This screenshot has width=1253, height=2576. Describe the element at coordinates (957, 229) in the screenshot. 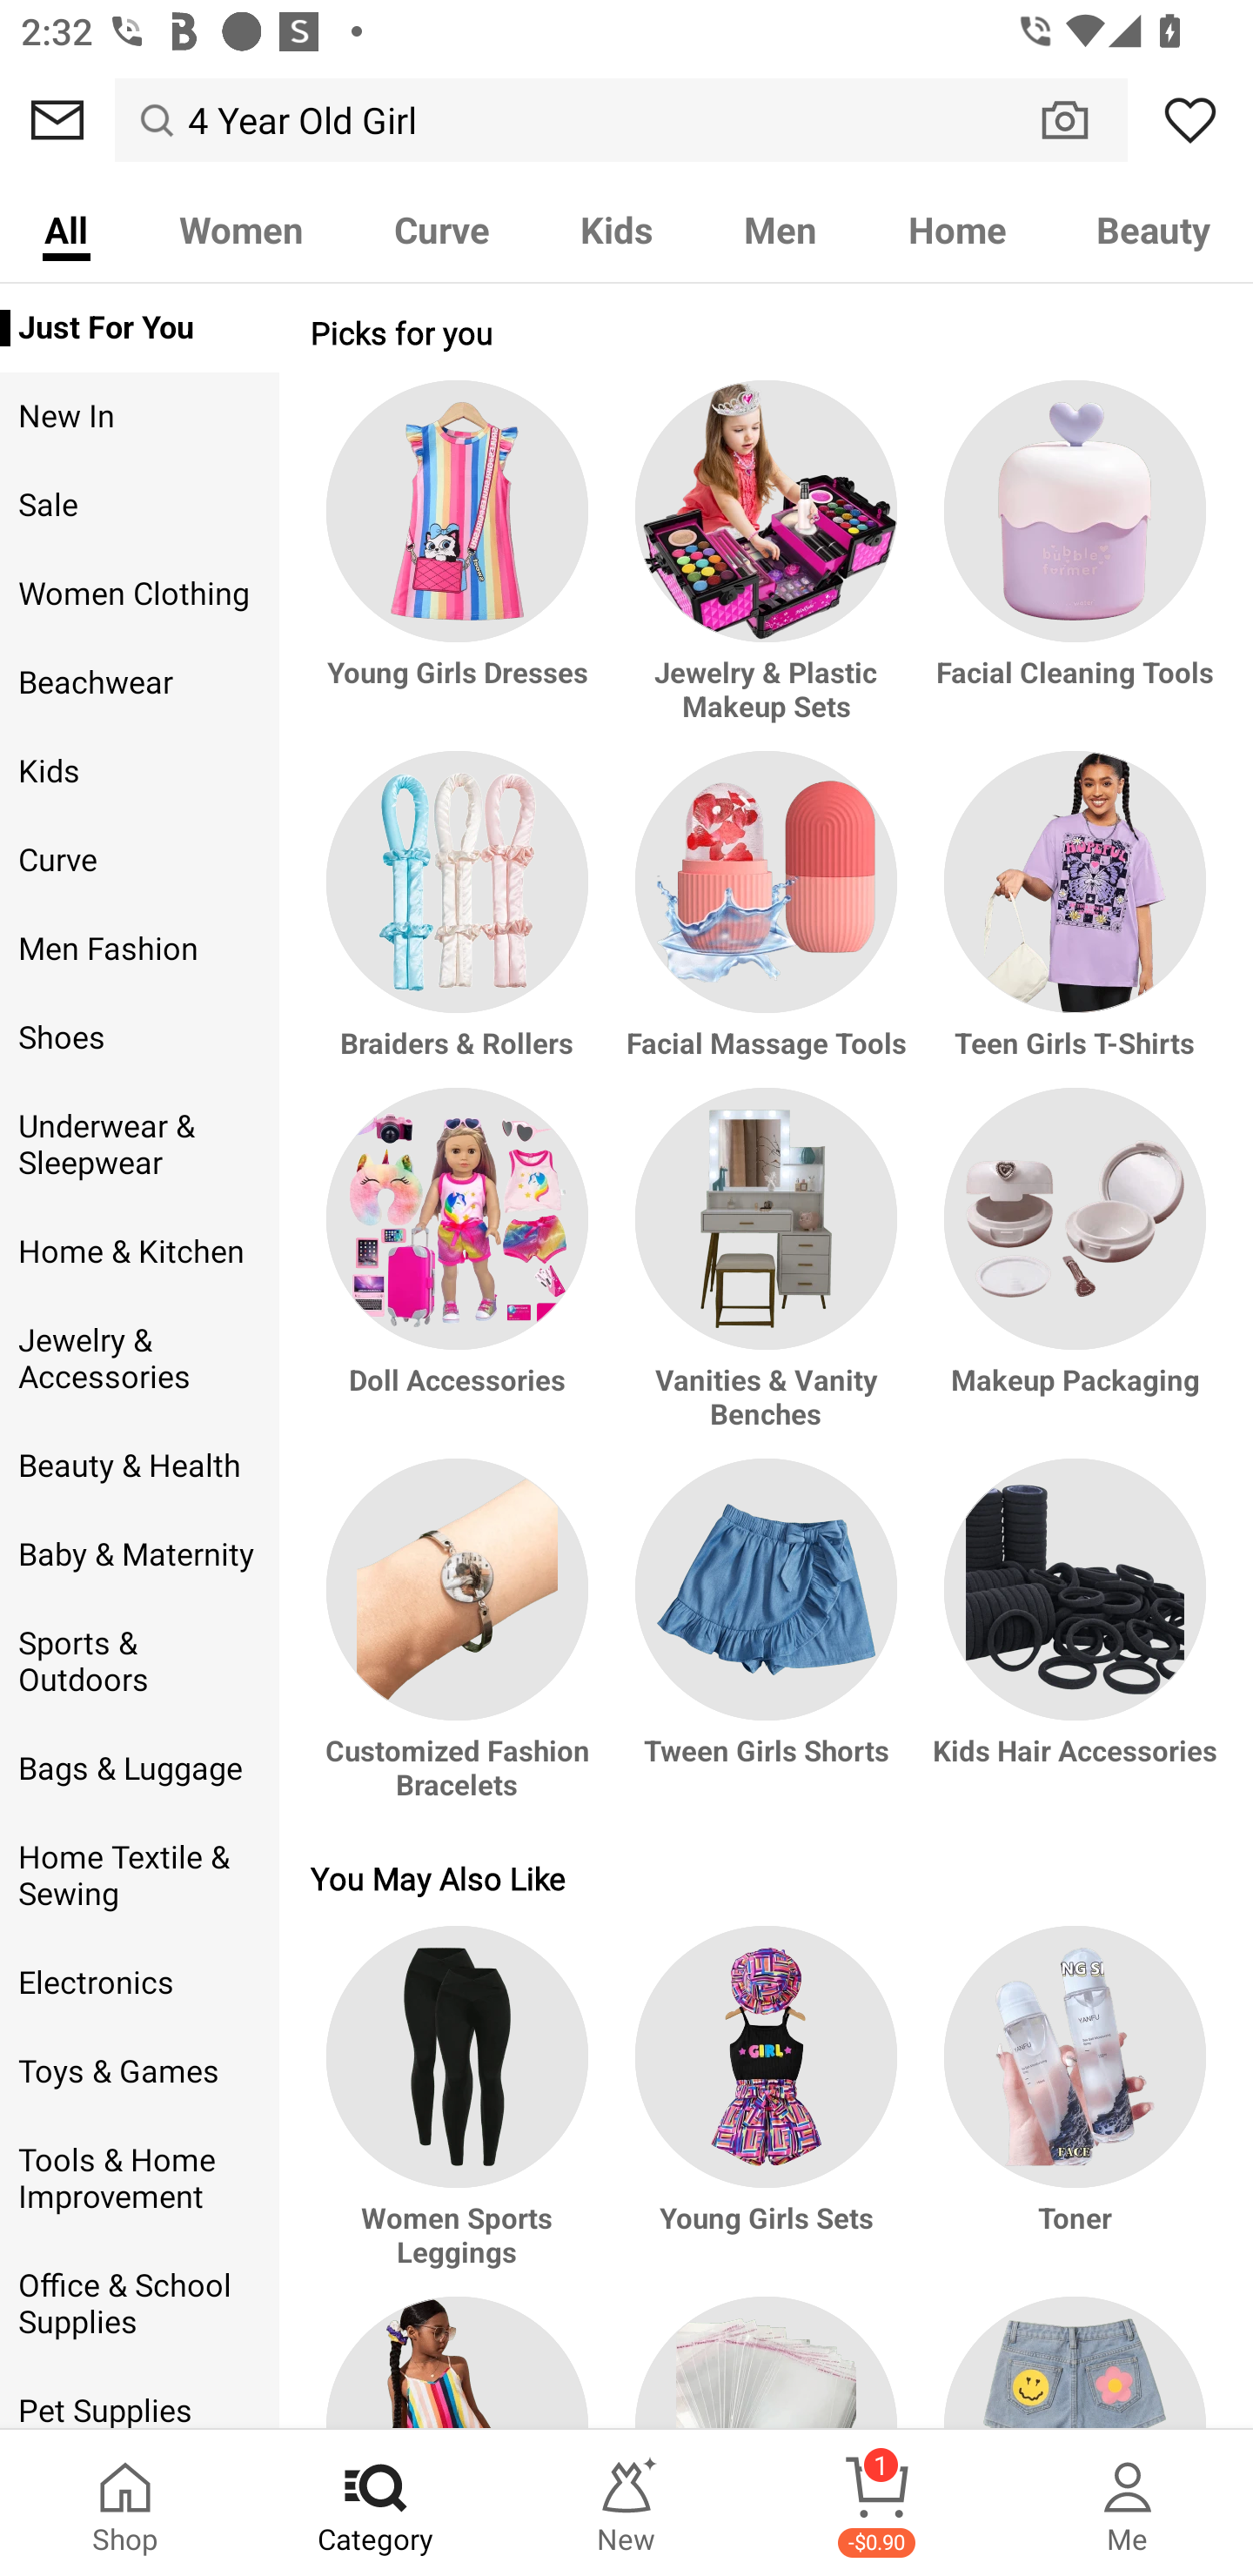

I see `Home` at that location.